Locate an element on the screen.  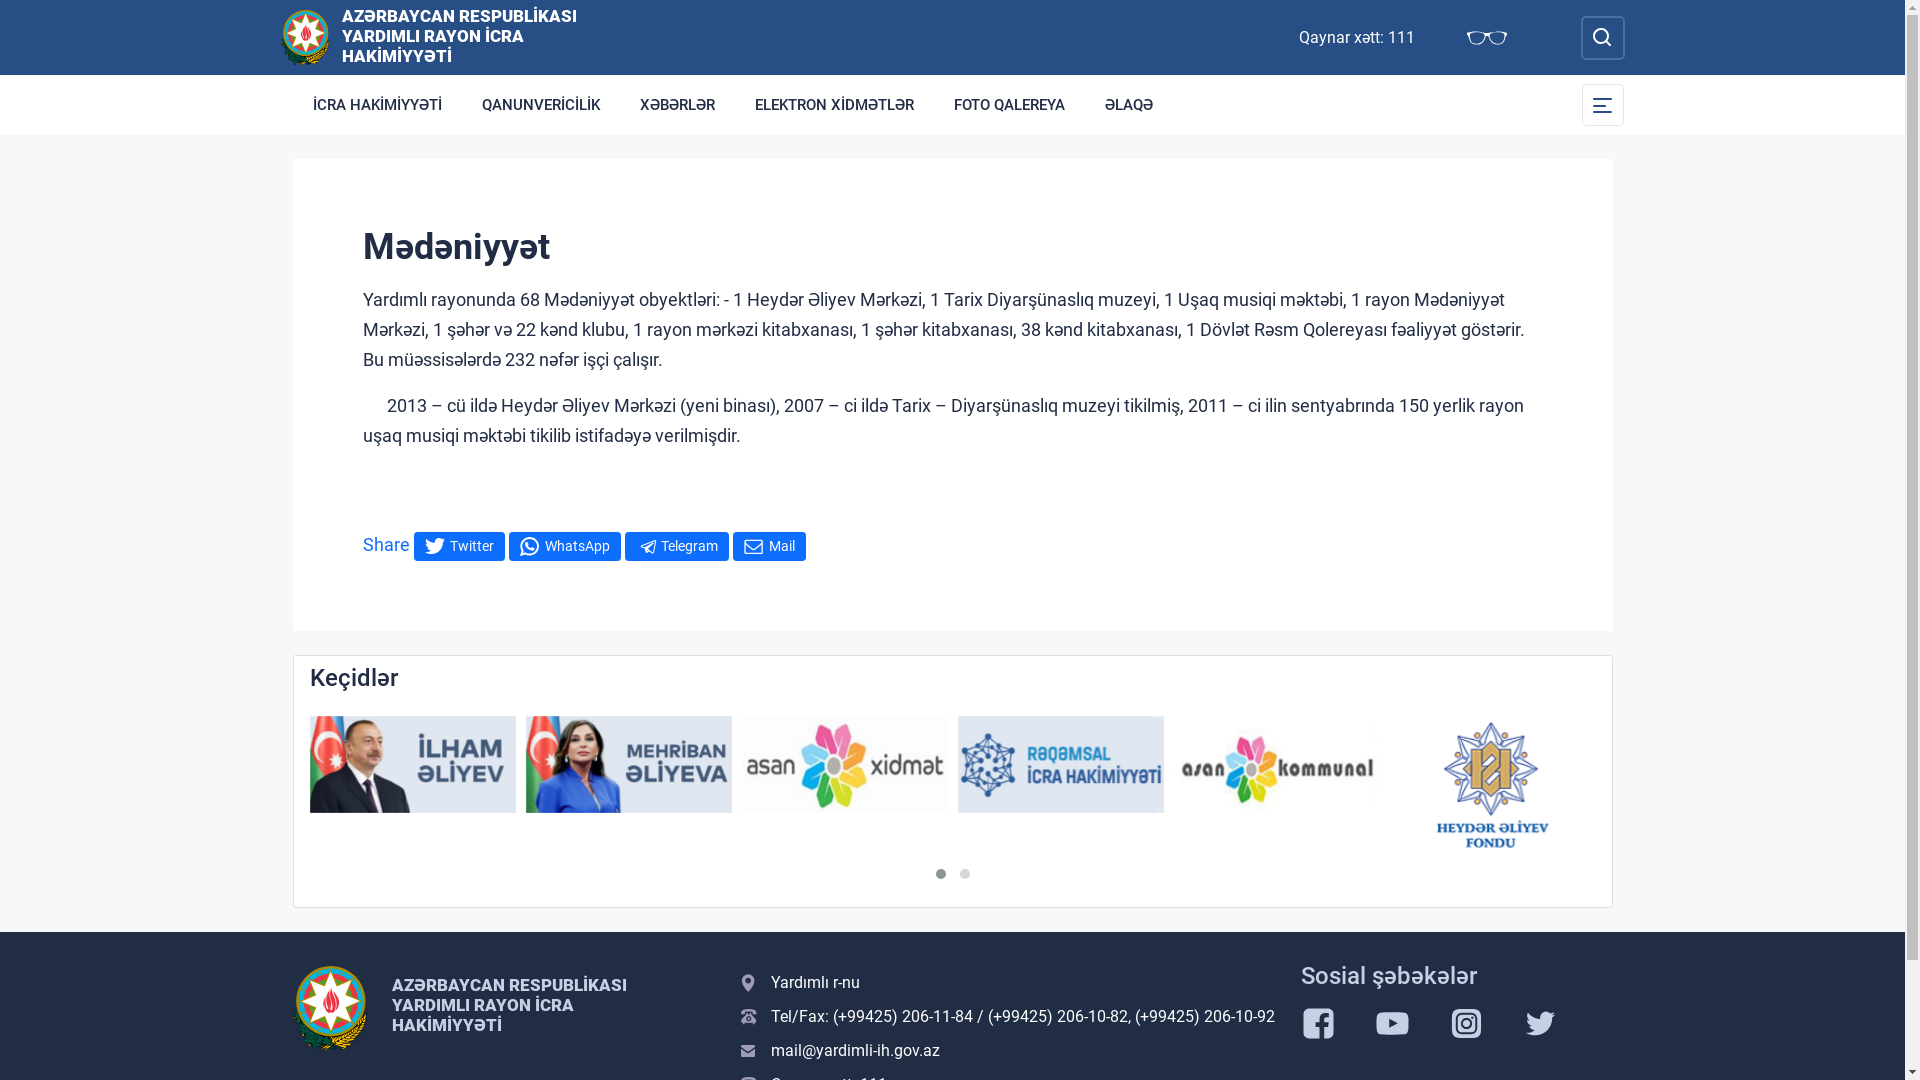
FOTO QALEREYA is located at coordinates (1010, 105).